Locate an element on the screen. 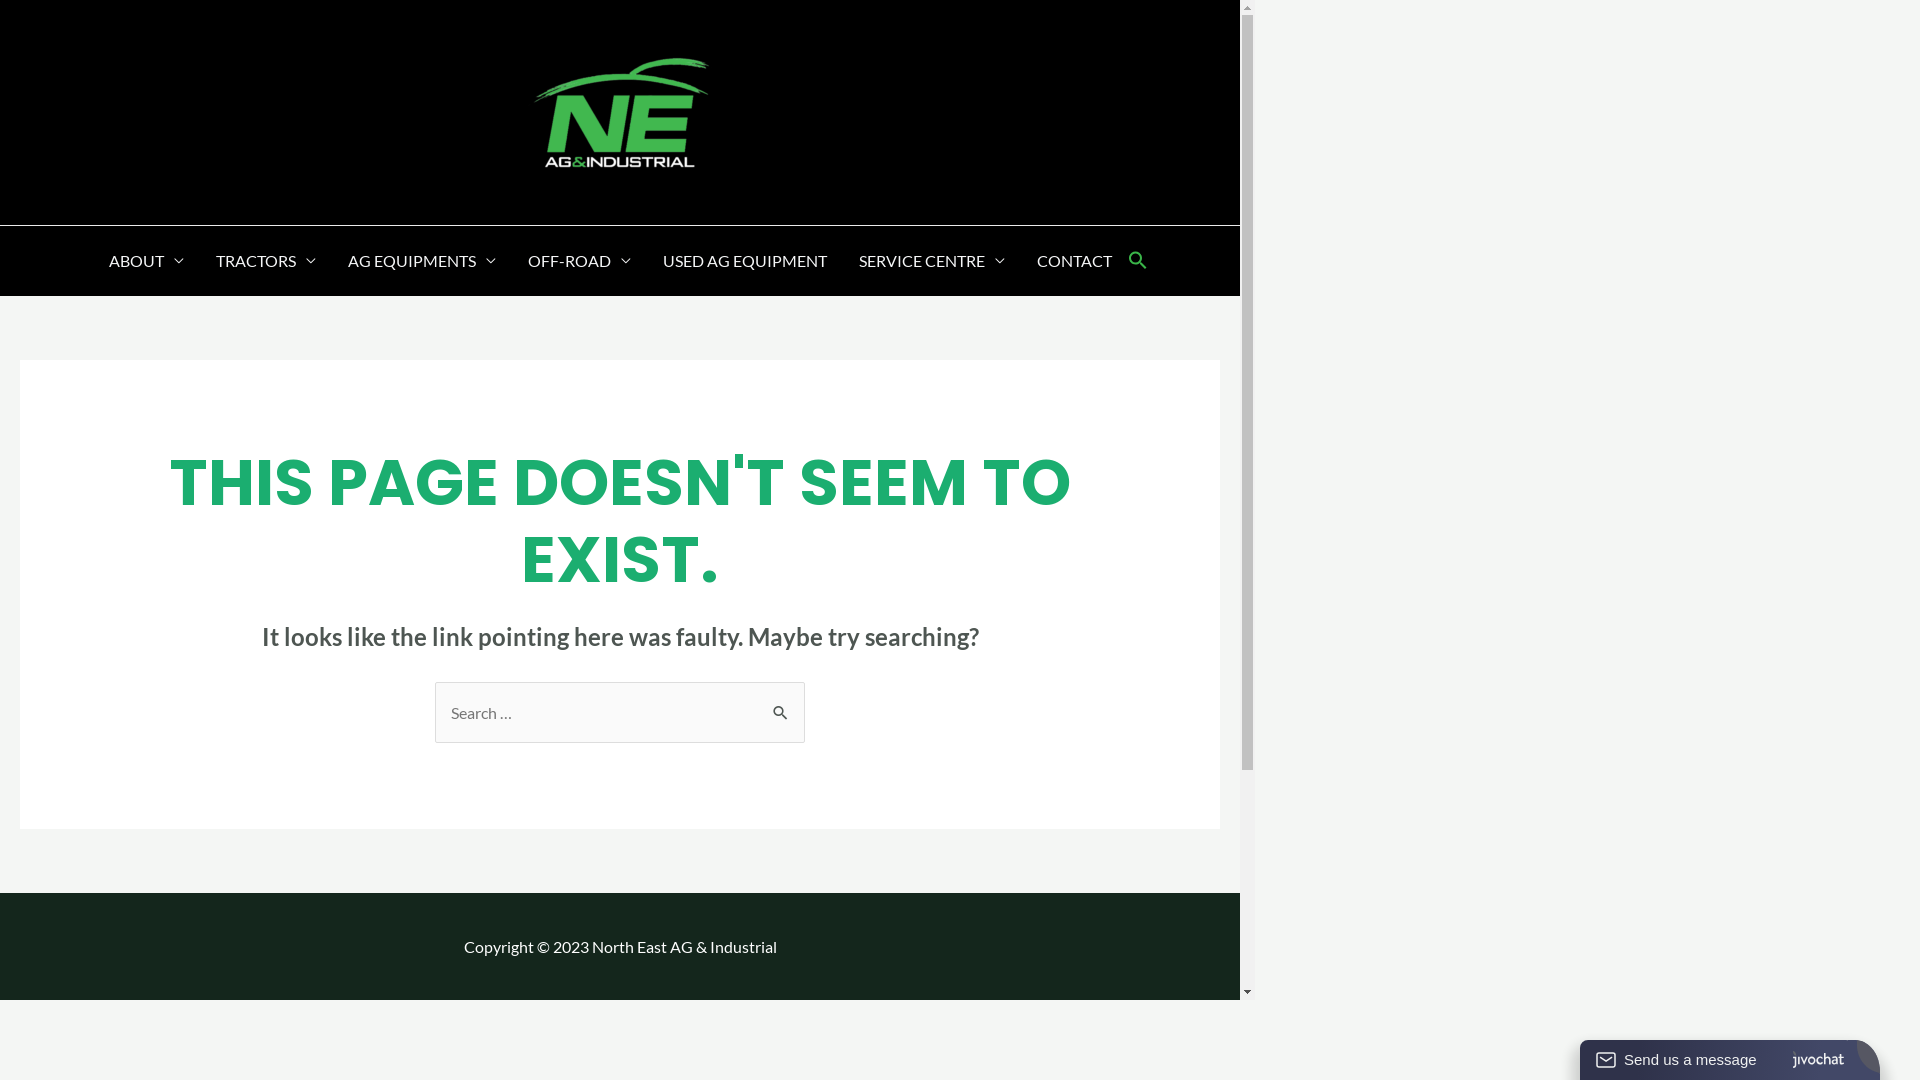 This screenshot has width=1920, height=1080. OFF-ROAD is located at coordinates (580, 261).